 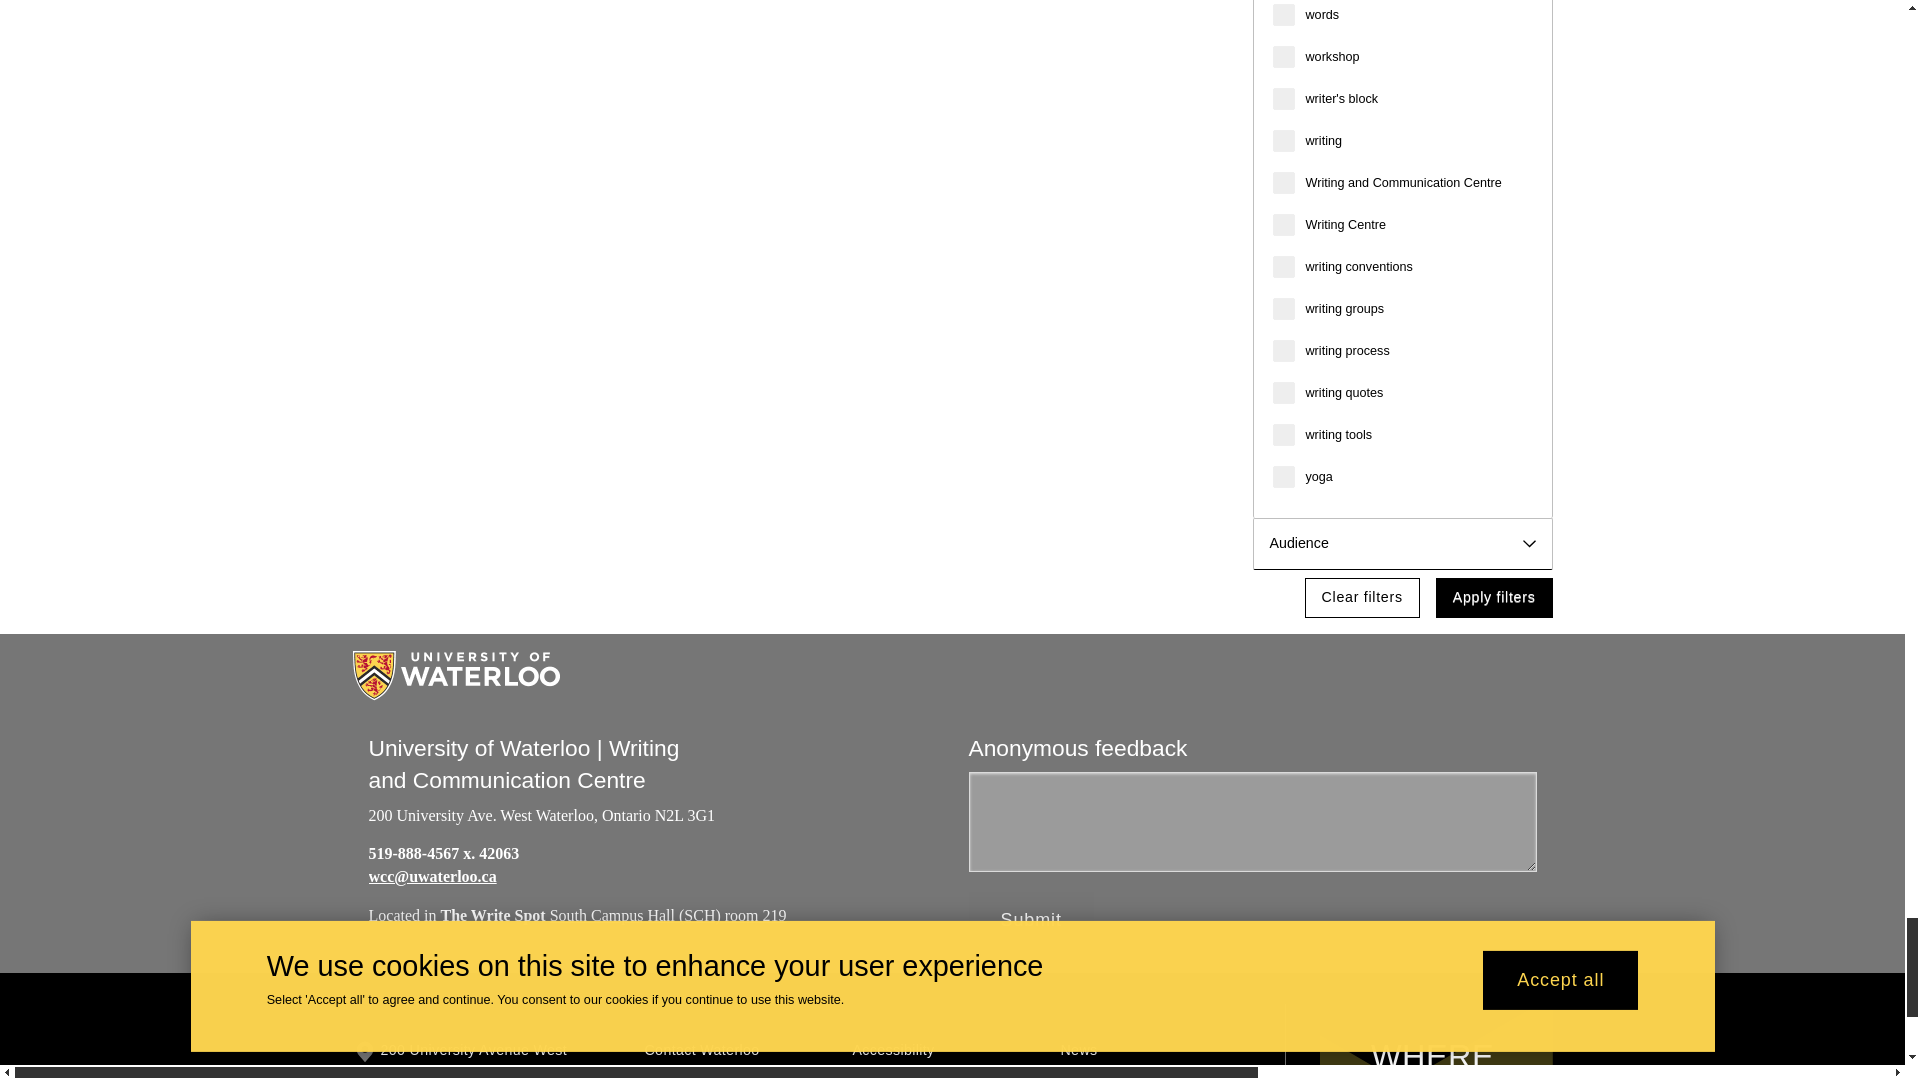 What do you see at coordinates (1030, 921) in the screenshot?
I see `Submit` at bounding box center [1030, 921].